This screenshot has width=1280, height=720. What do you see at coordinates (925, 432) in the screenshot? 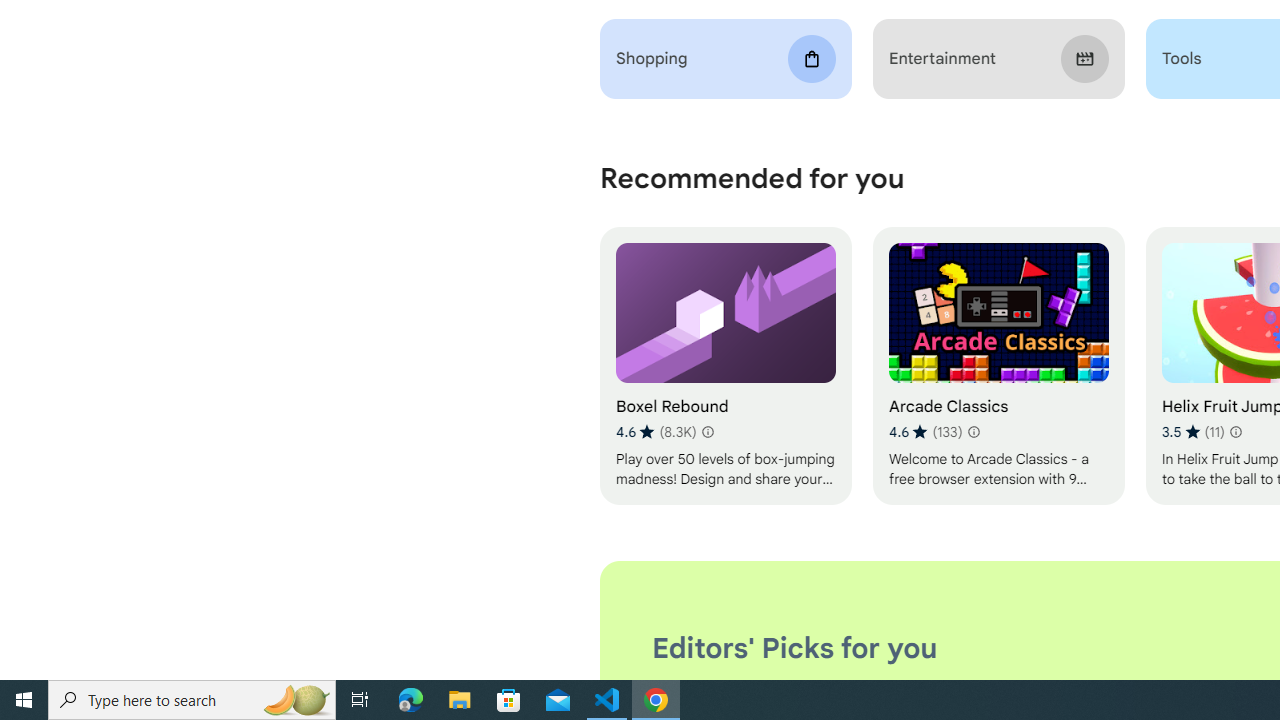
I see `Average rating 4.6 out of 5 stars. 133 ratings.` at bounding box center [925, 432].